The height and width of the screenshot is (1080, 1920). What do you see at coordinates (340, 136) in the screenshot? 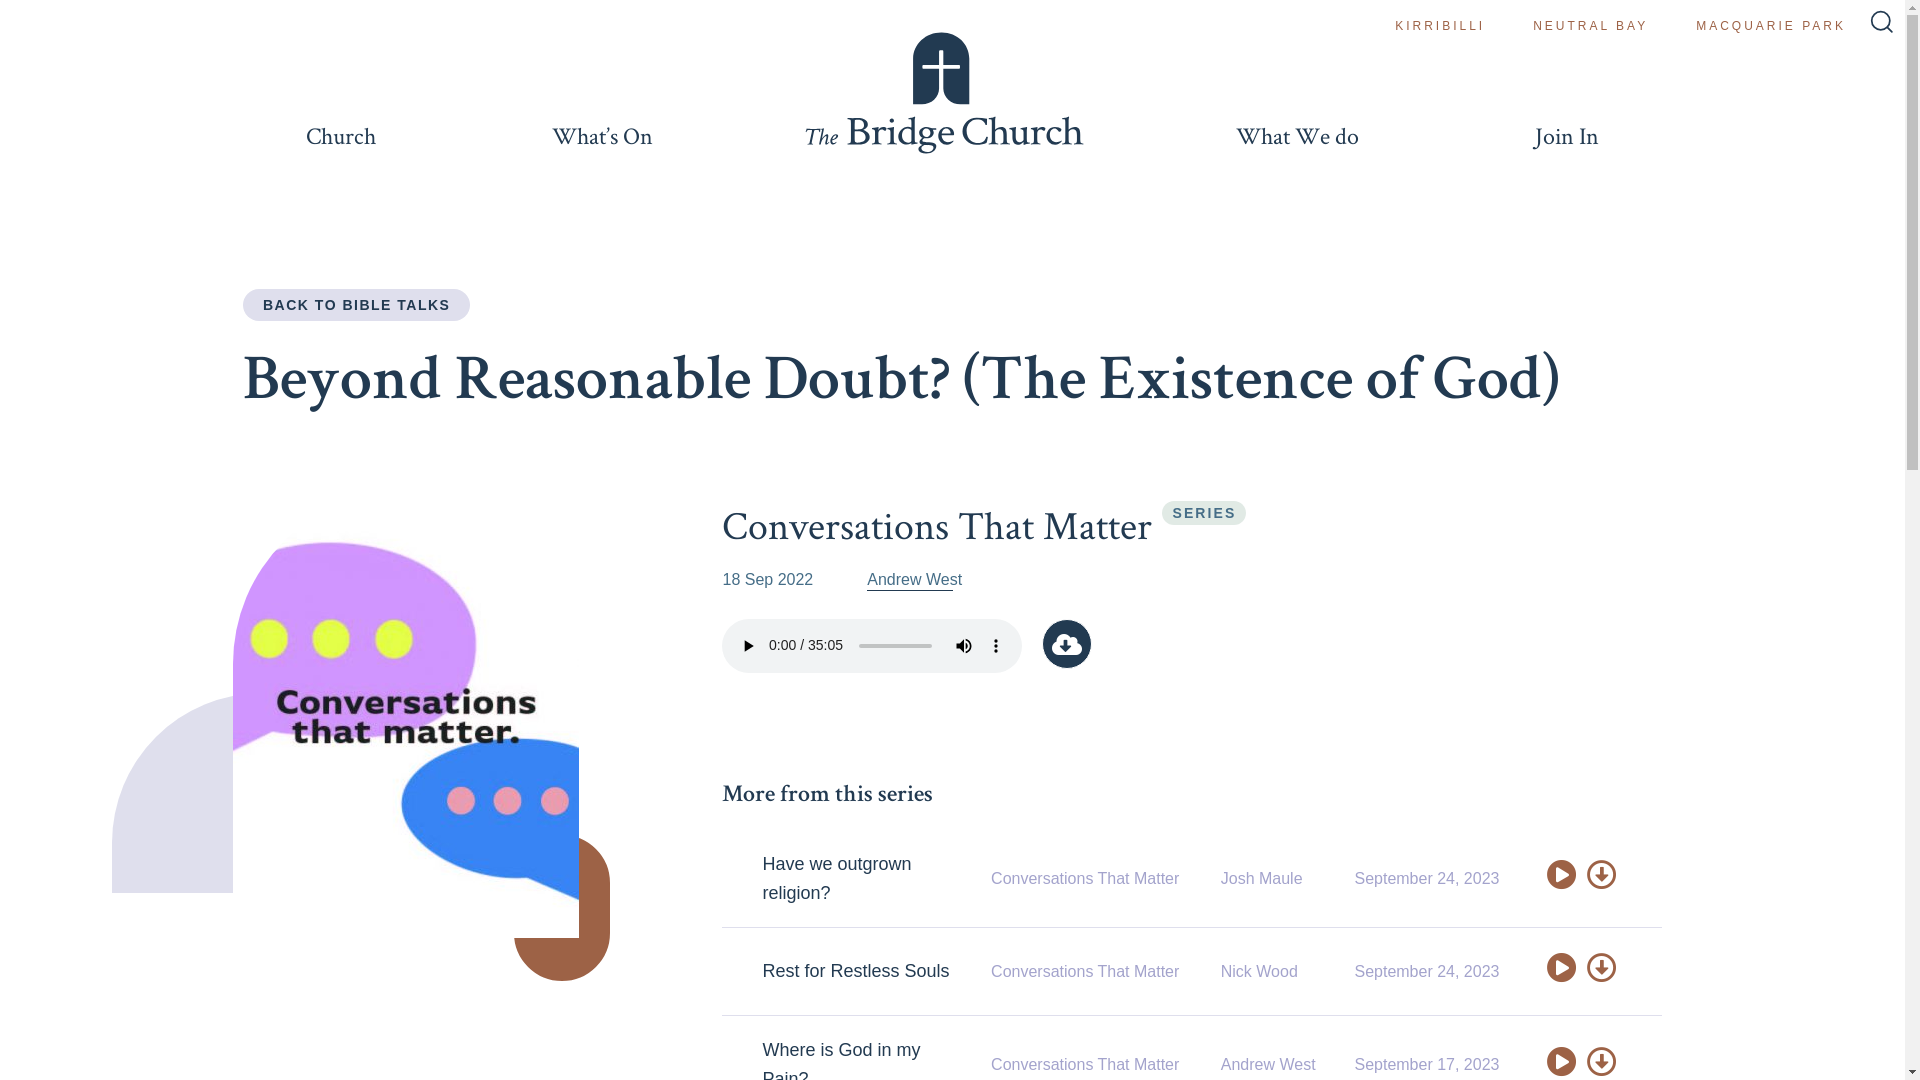
I see `Church` at bounding box center [340, 136].